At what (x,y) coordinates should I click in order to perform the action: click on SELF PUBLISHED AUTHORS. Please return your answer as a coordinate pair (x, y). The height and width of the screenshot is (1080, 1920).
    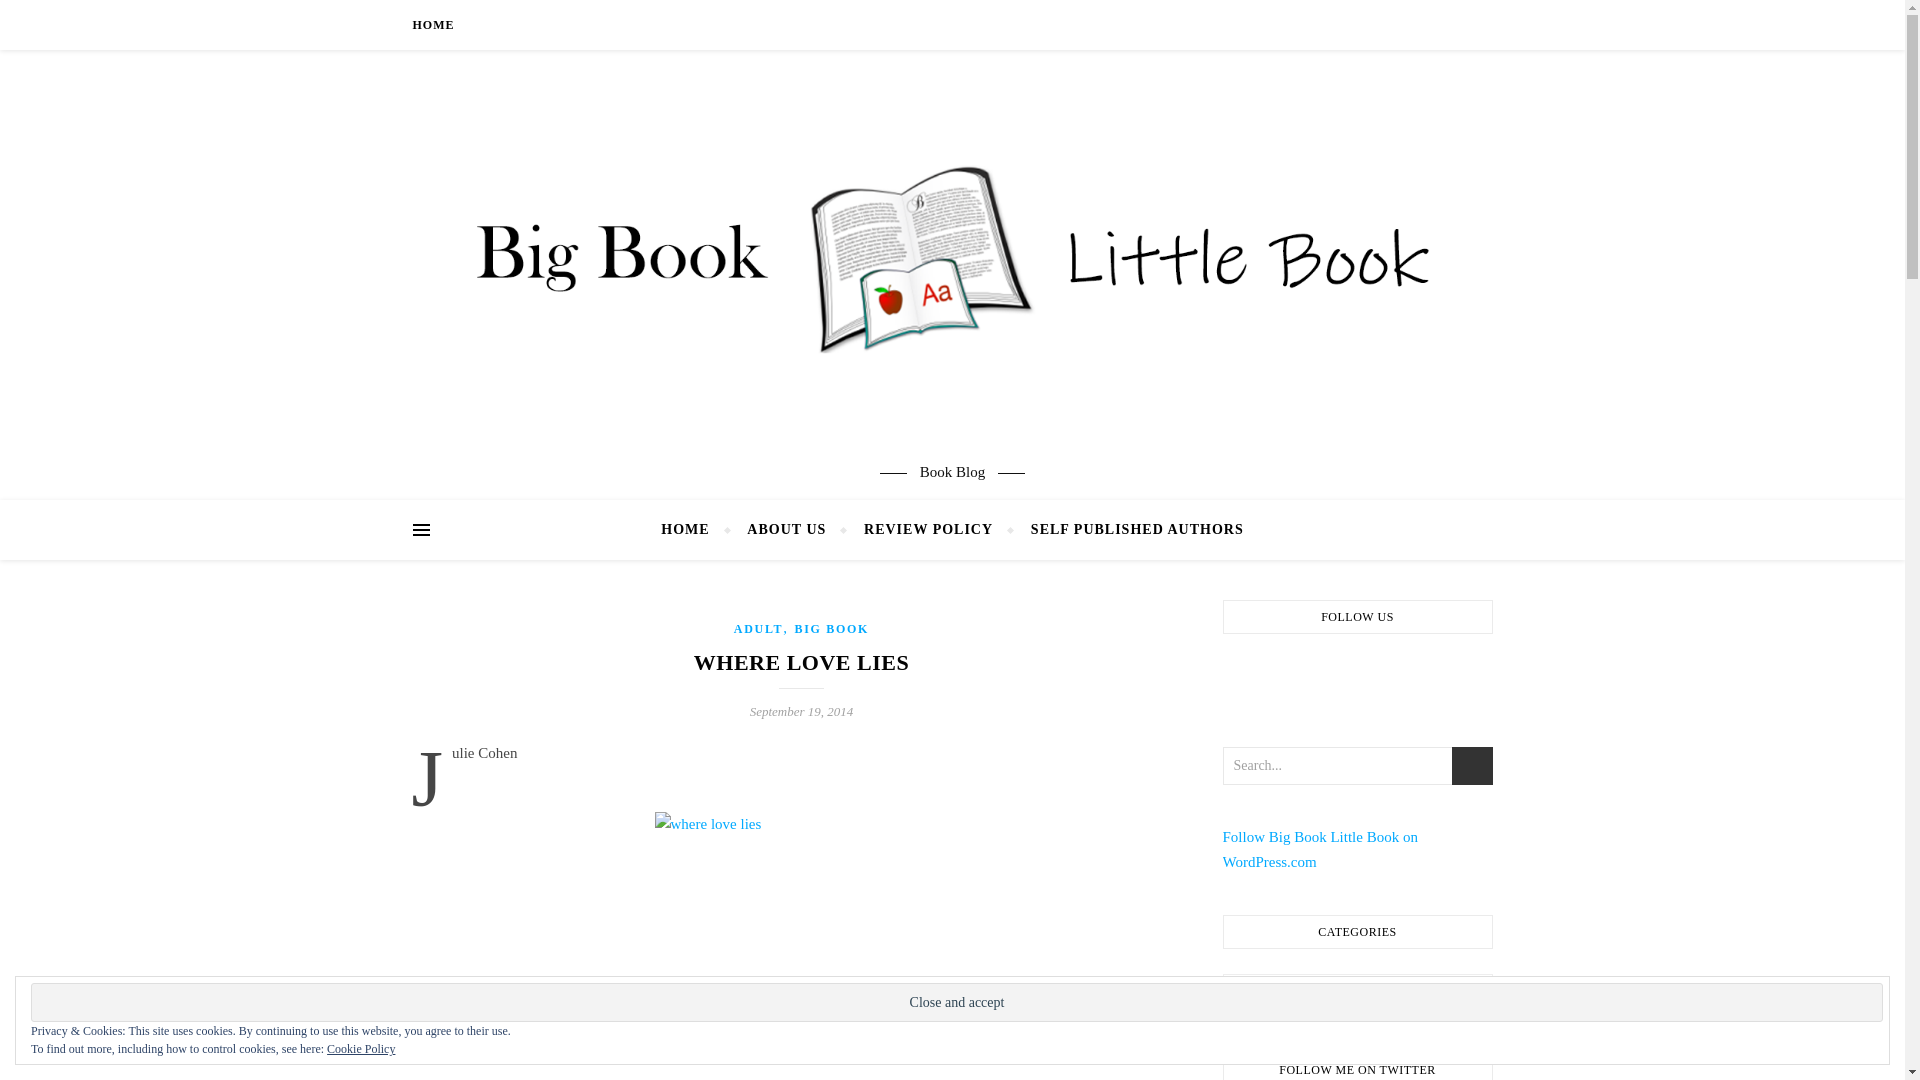
    Looking at the image, I should click on (1128, 530).